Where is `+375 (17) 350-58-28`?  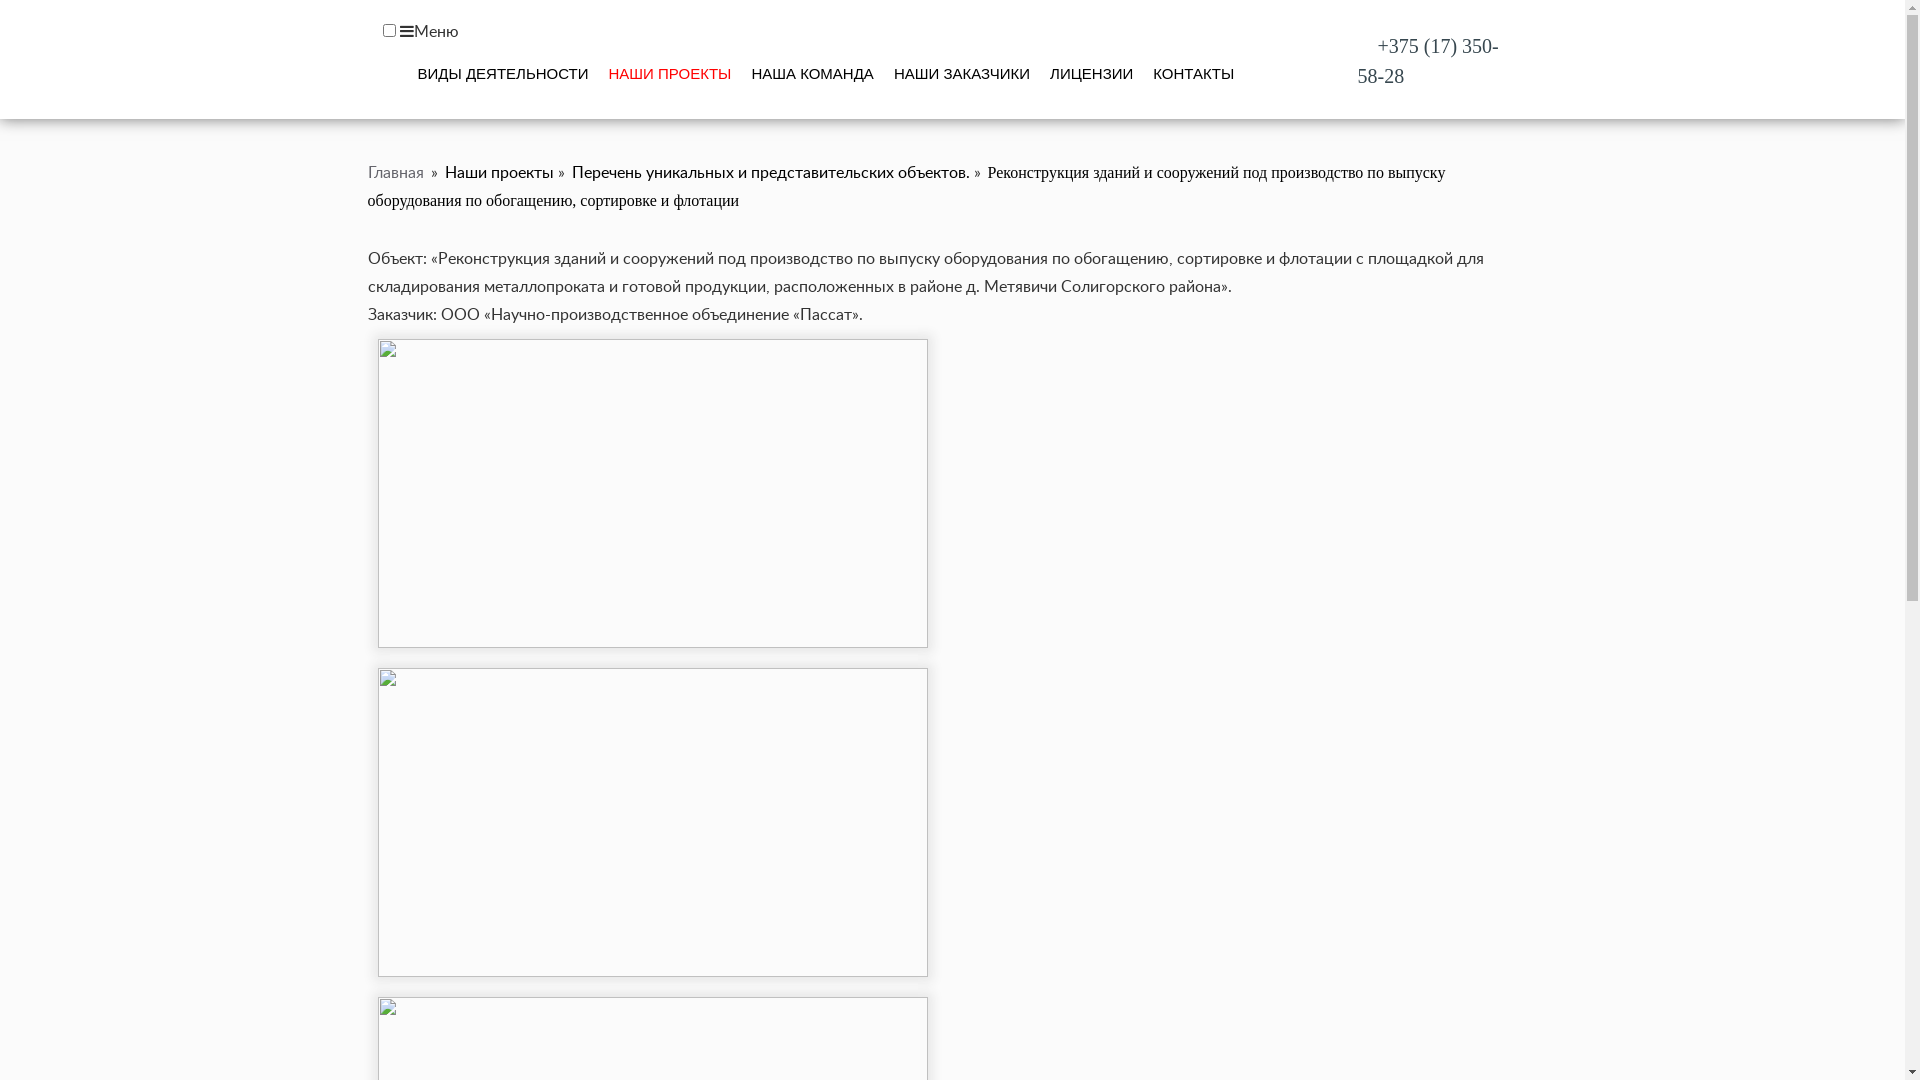 +375 (17) 350-58-28 is located at coordinates (1428, 61).